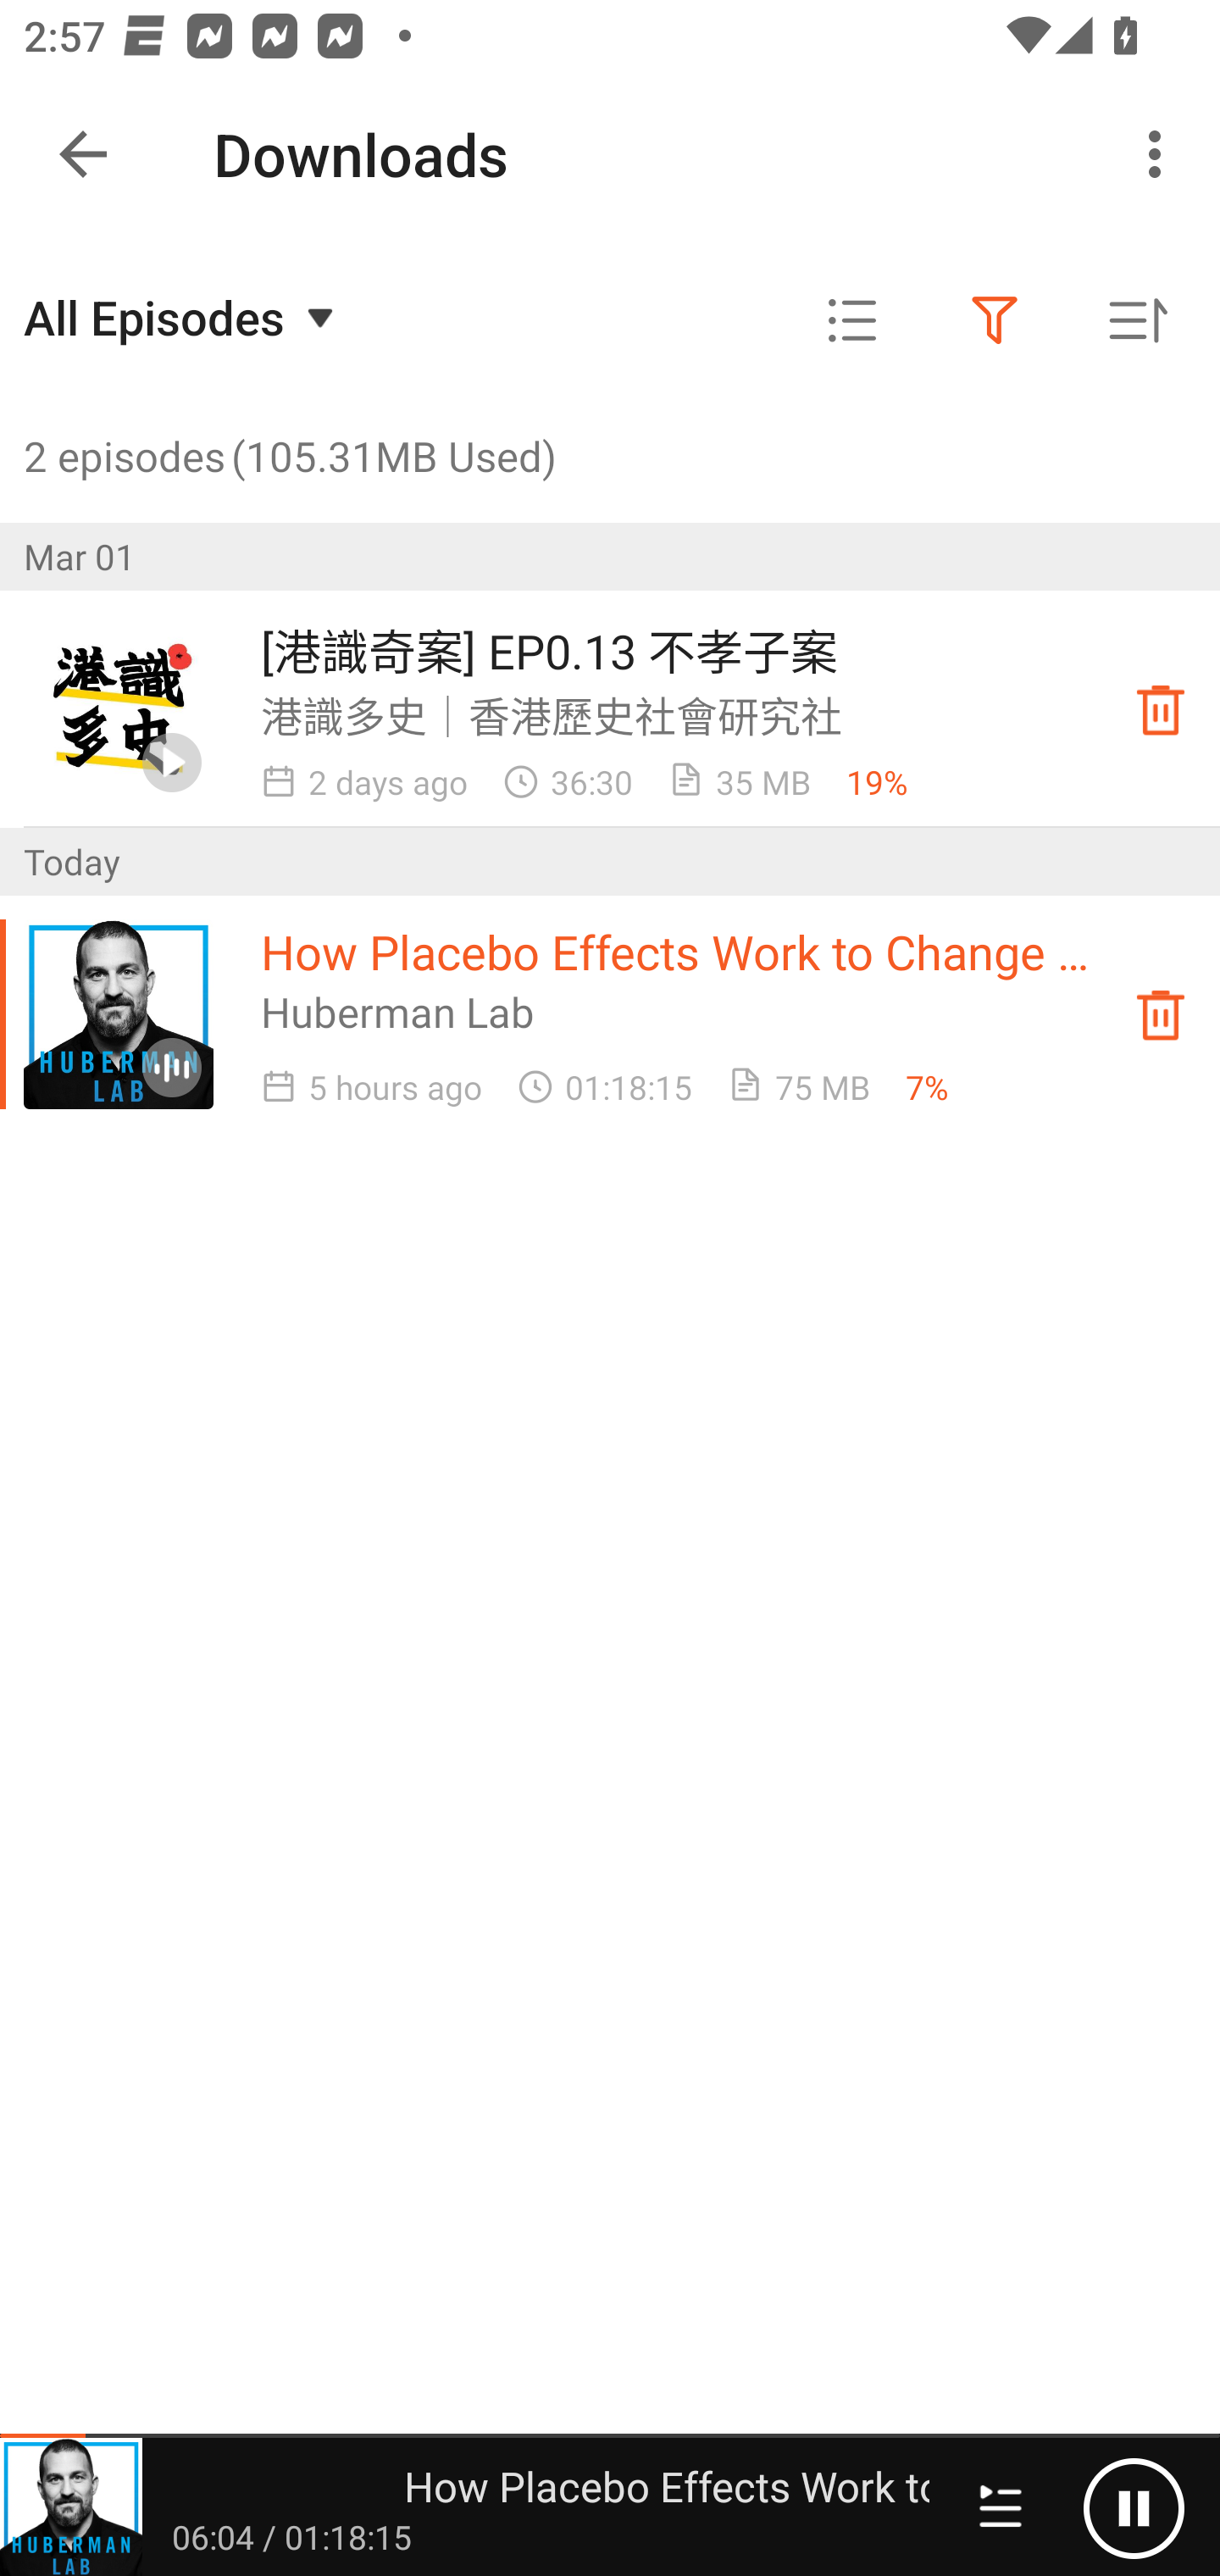 Image resolution: width=1220 pixels, height=2576 pixels. What do you see at coordinates (1161, 1015) in the screenshot?
I see `Downloaded` at bounding box center [1161, 1015].